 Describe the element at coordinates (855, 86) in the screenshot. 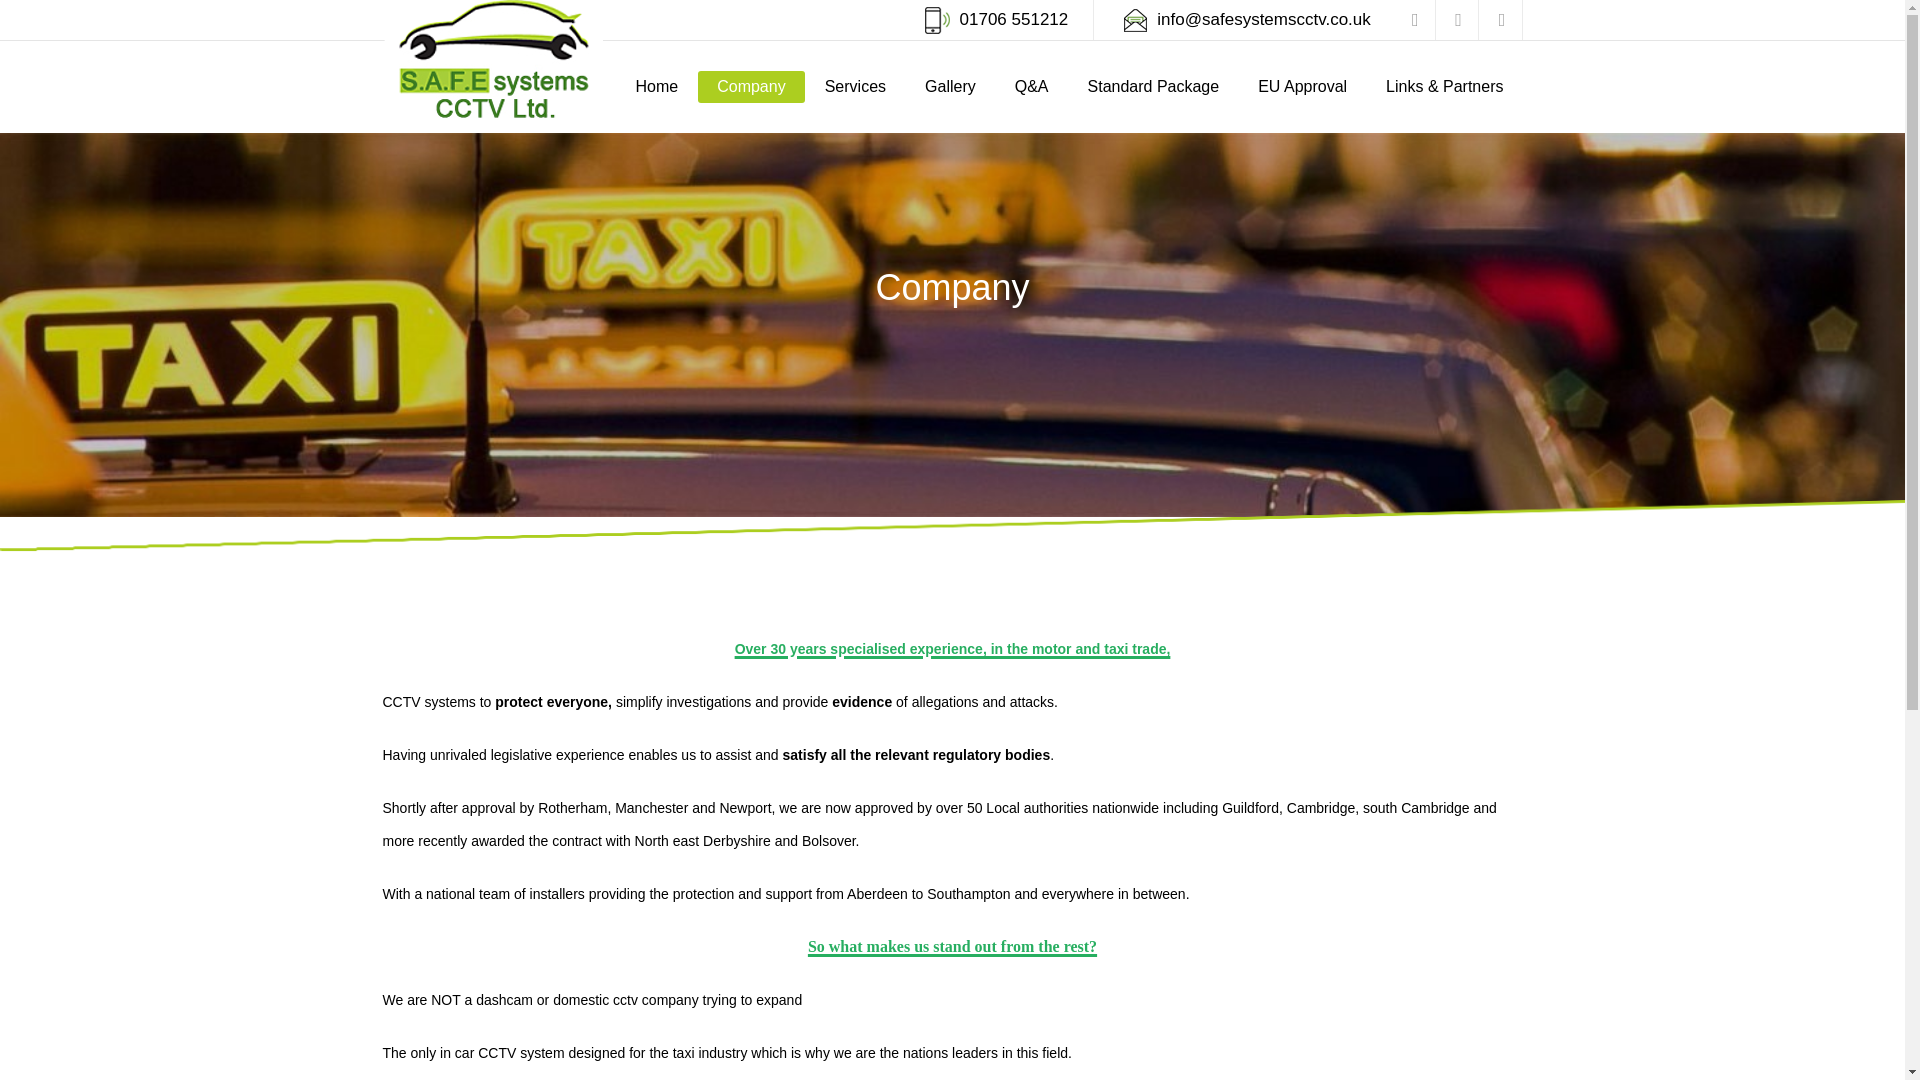

I see `Services` at that location.